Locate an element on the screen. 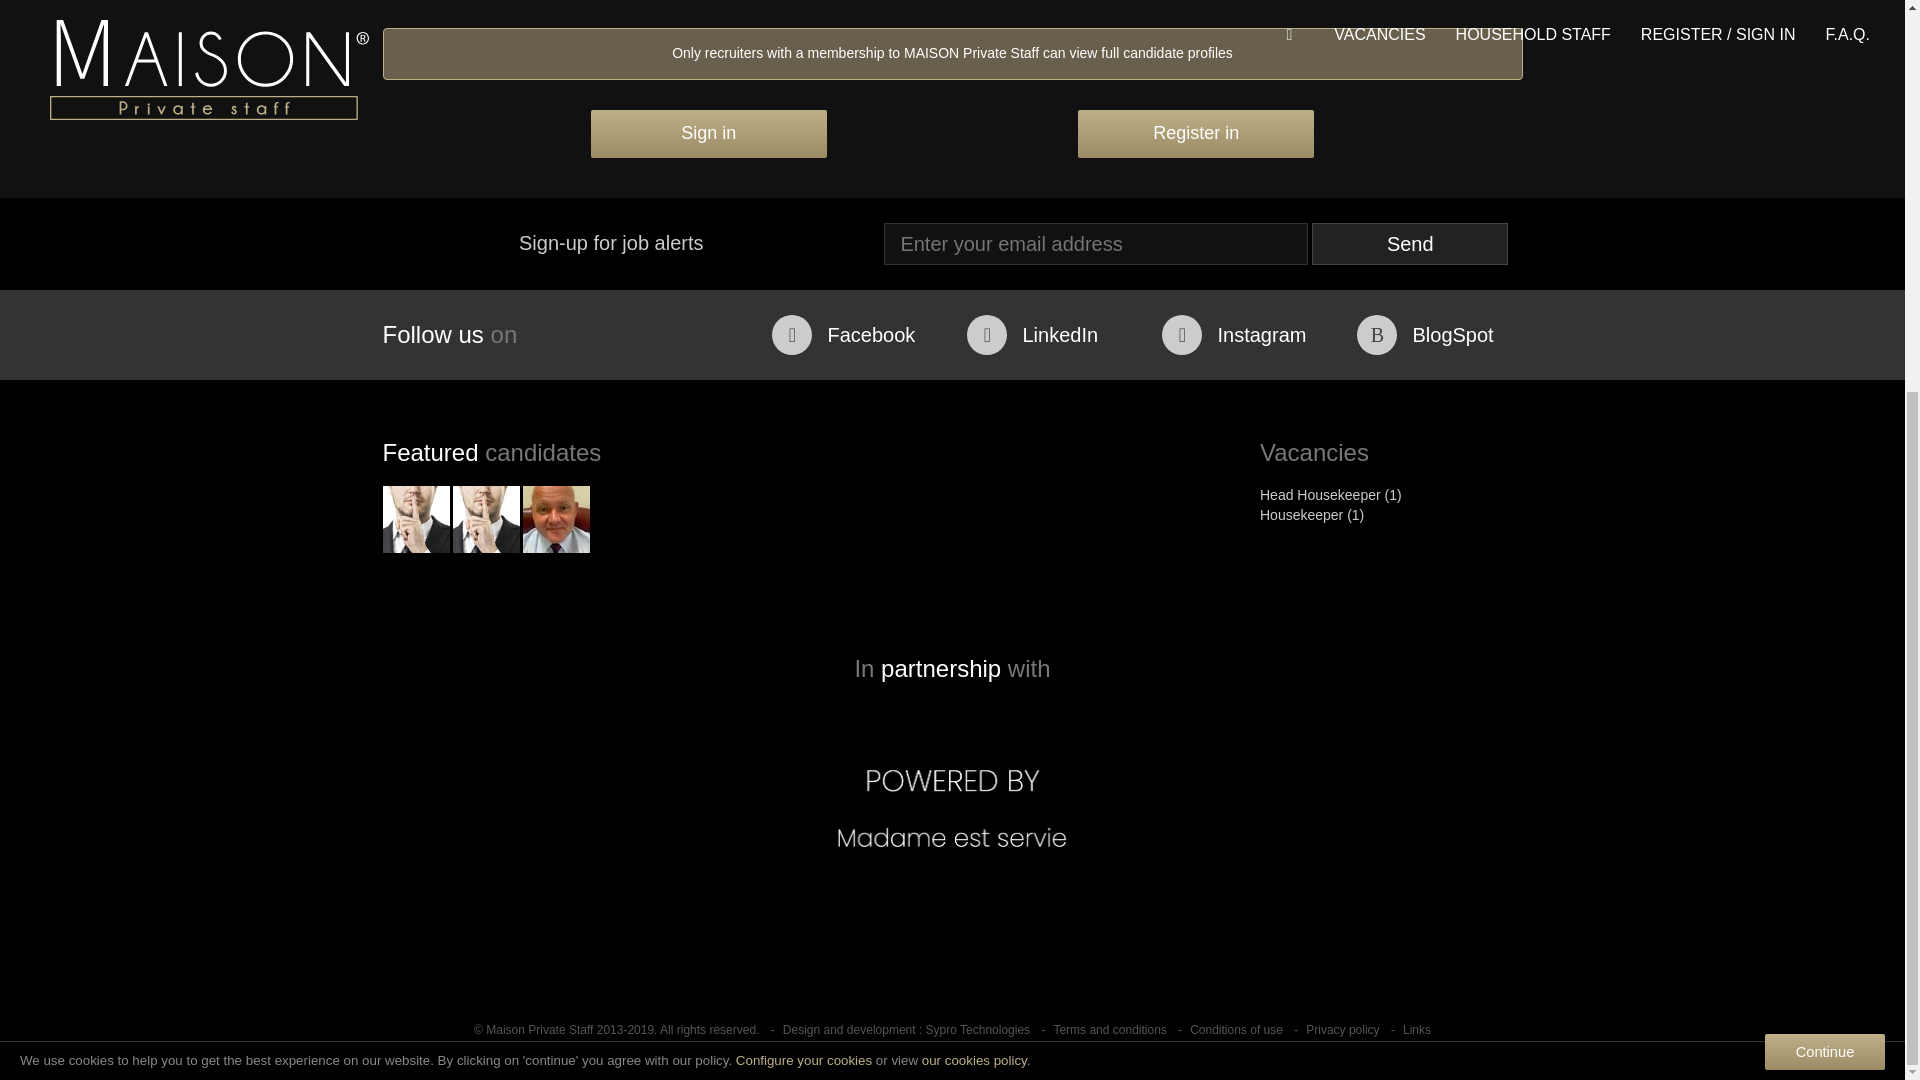  Housekeeper, Nanny is located at coordinates (484, 519).